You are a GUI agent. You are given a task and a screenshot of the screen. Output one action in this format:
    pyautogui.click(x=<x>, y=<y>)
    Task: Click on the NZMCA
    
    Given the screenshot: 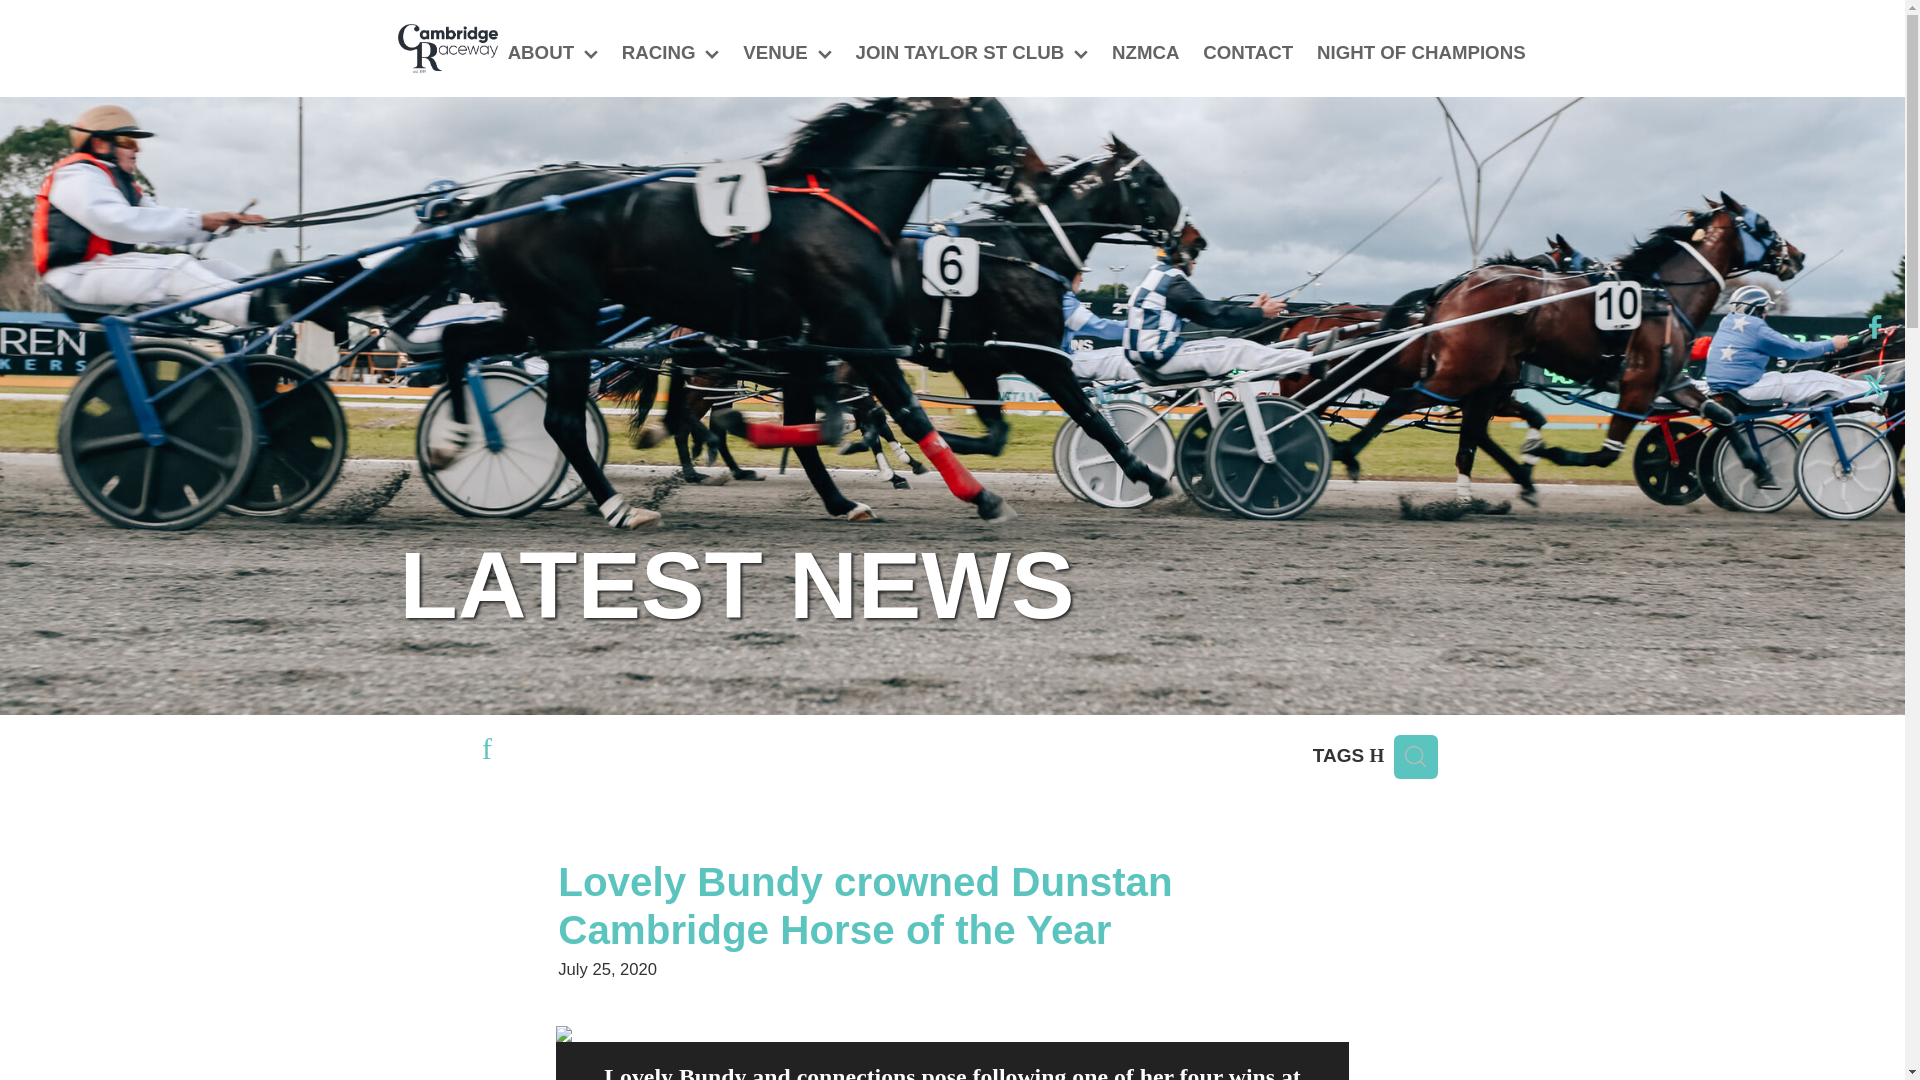 What is the action you would take?
    pyautogui.click(x=1145, y=54)
    